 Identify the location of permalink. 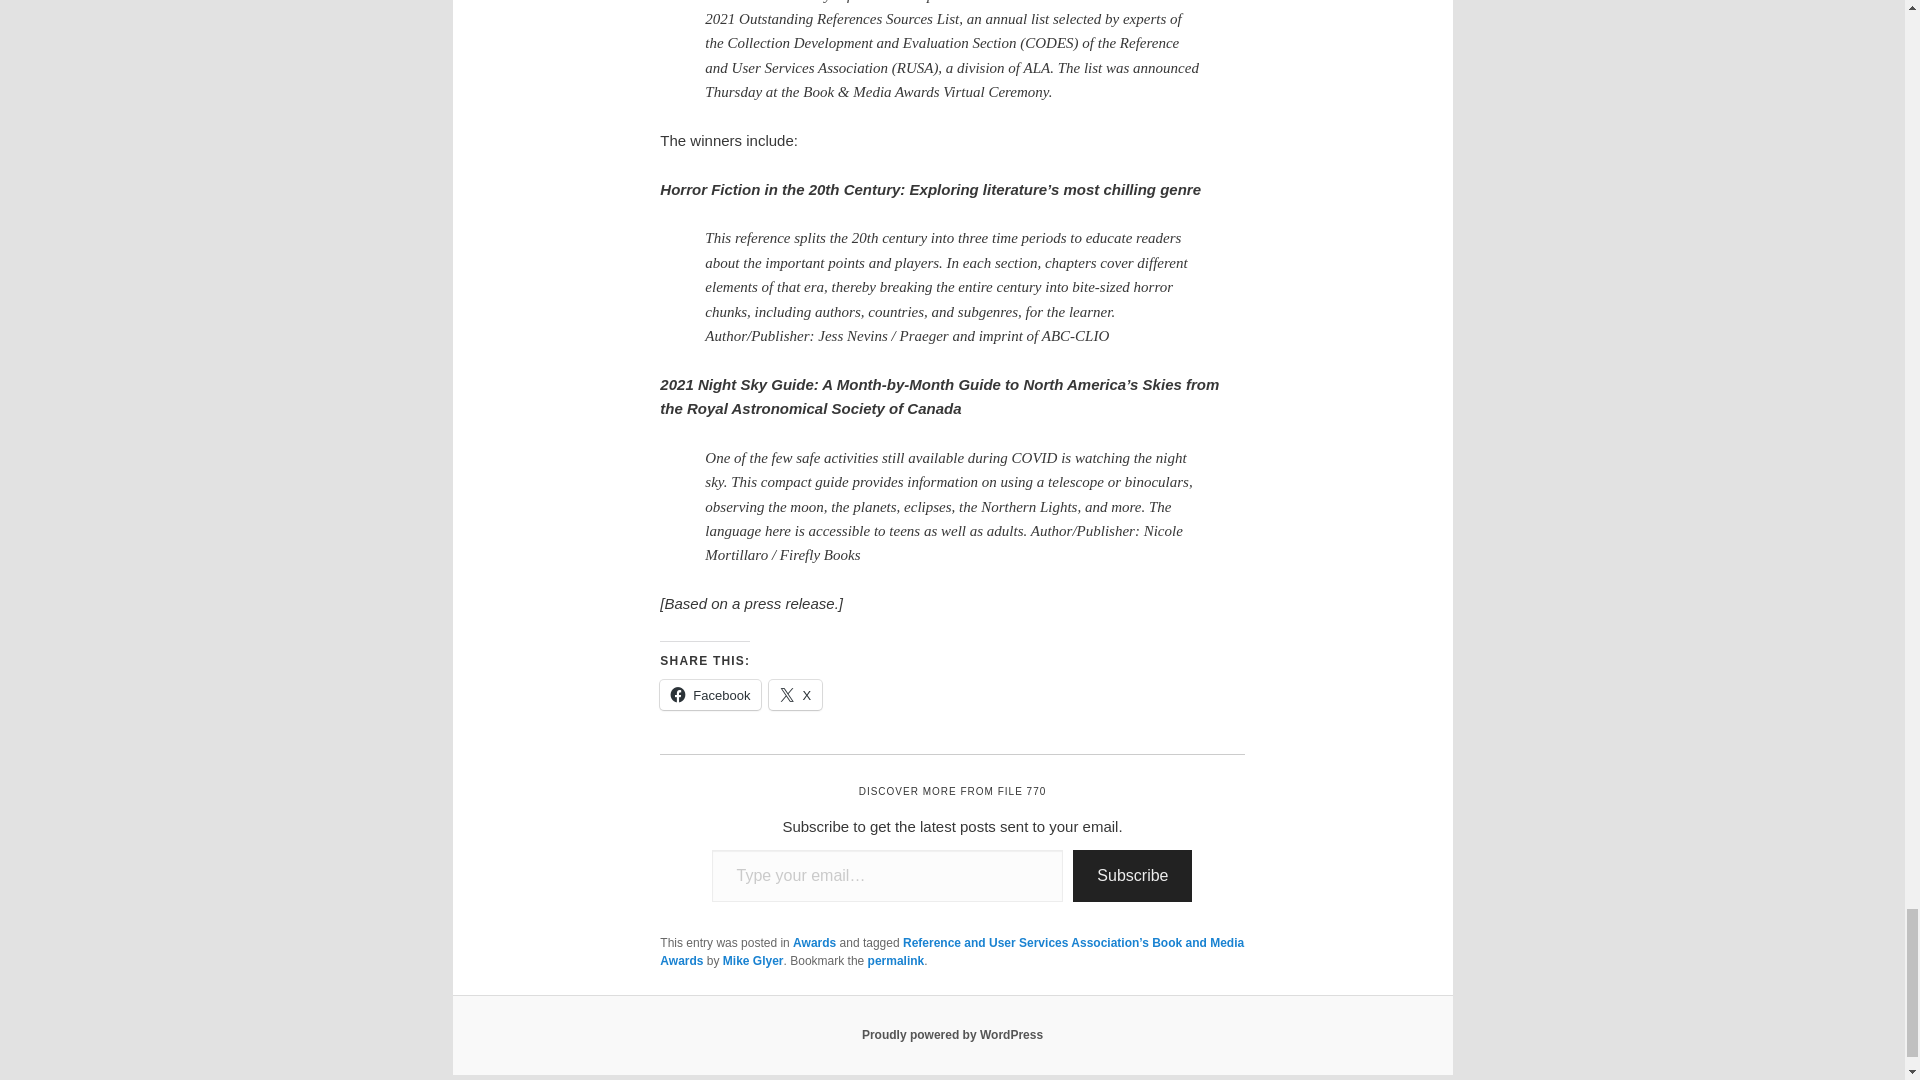
(896, 960).